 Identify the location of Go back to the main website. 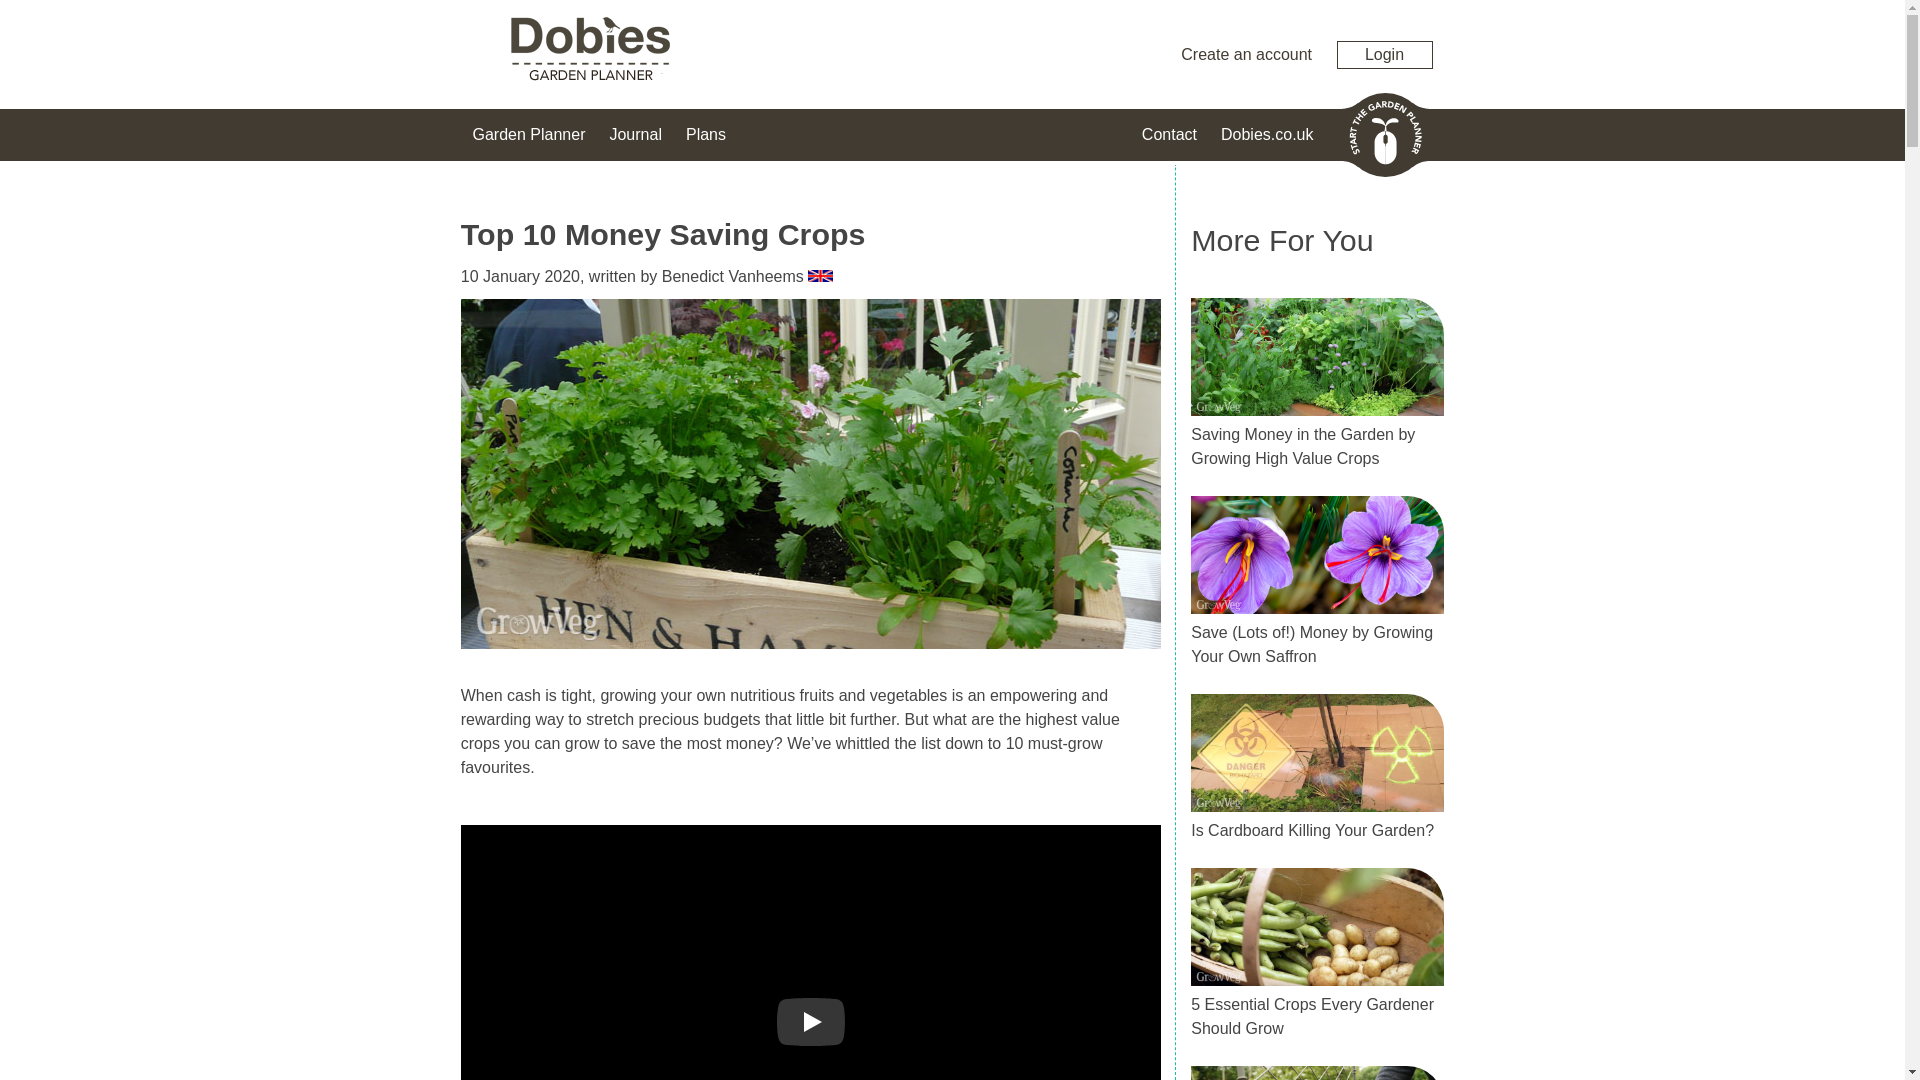
(1267, 134).